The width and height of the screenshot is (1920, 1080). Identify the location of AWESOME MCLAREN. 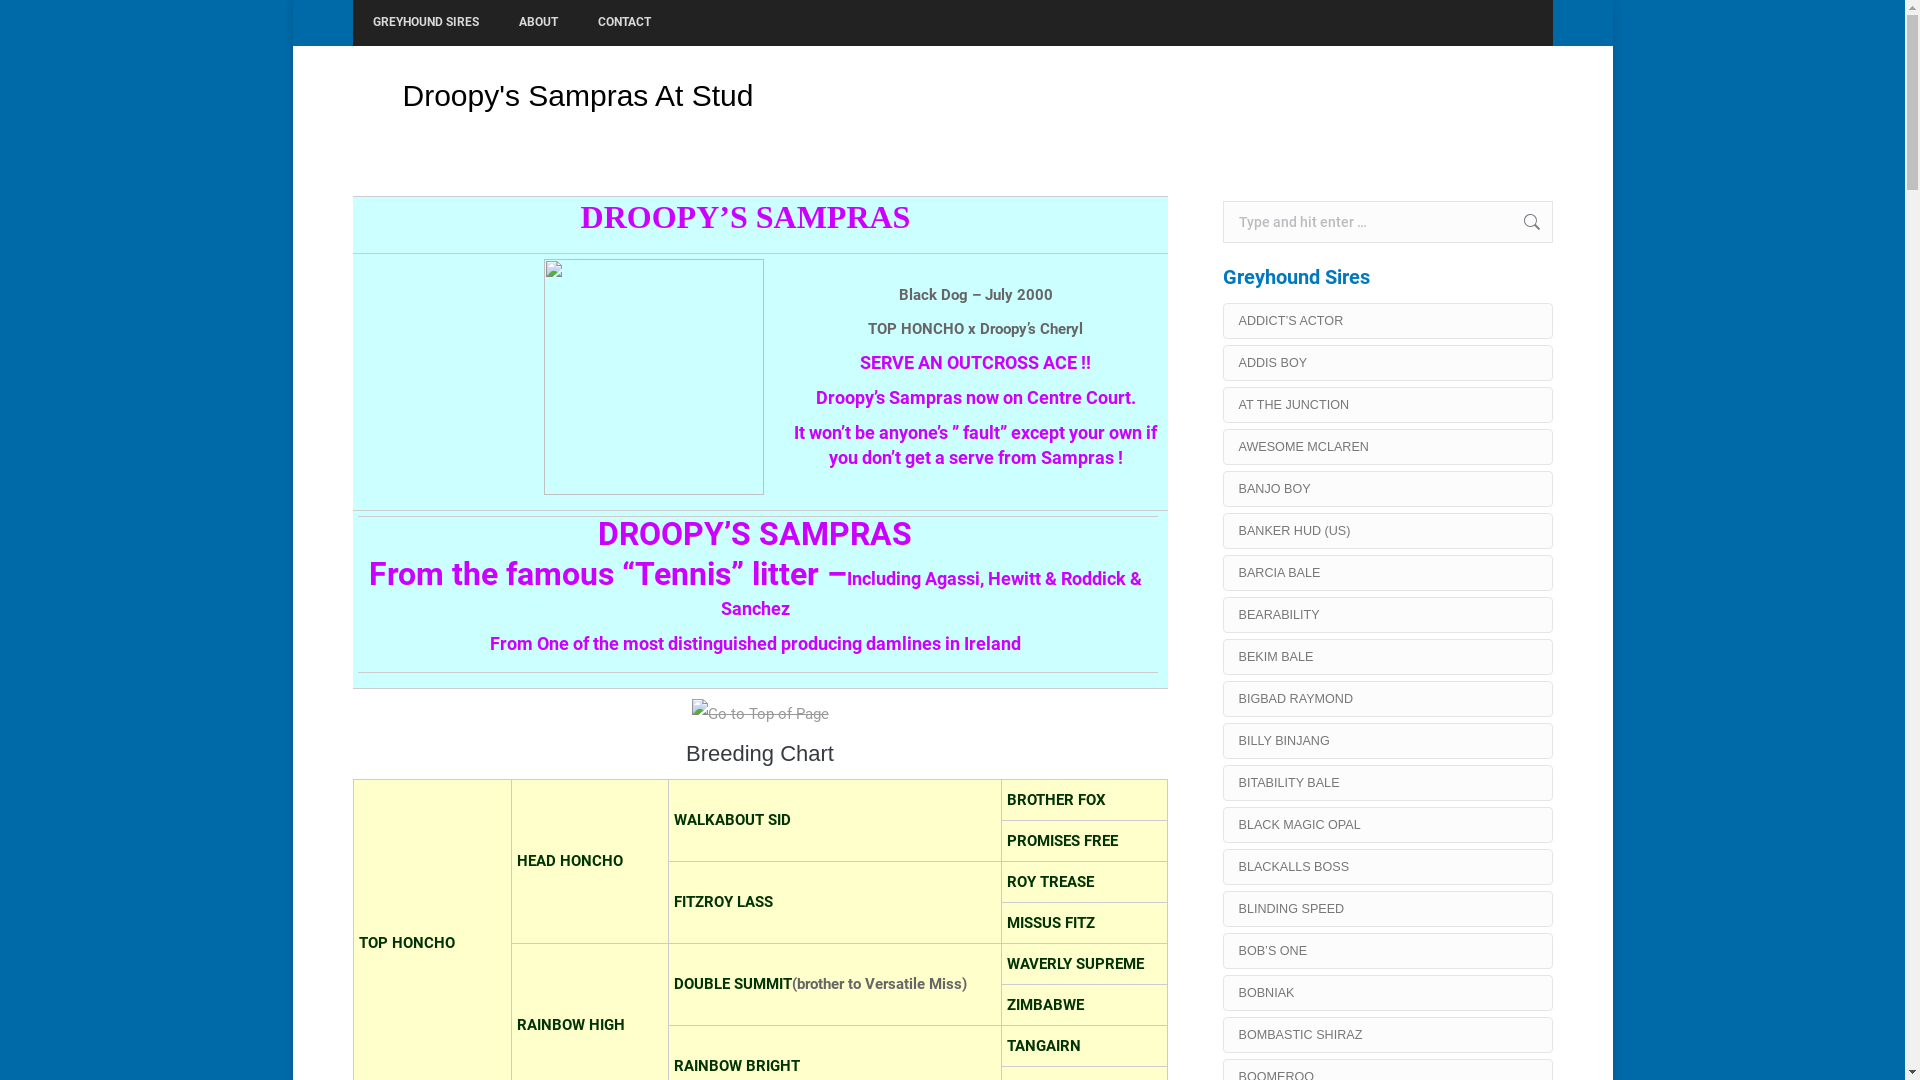
(1387, 447).